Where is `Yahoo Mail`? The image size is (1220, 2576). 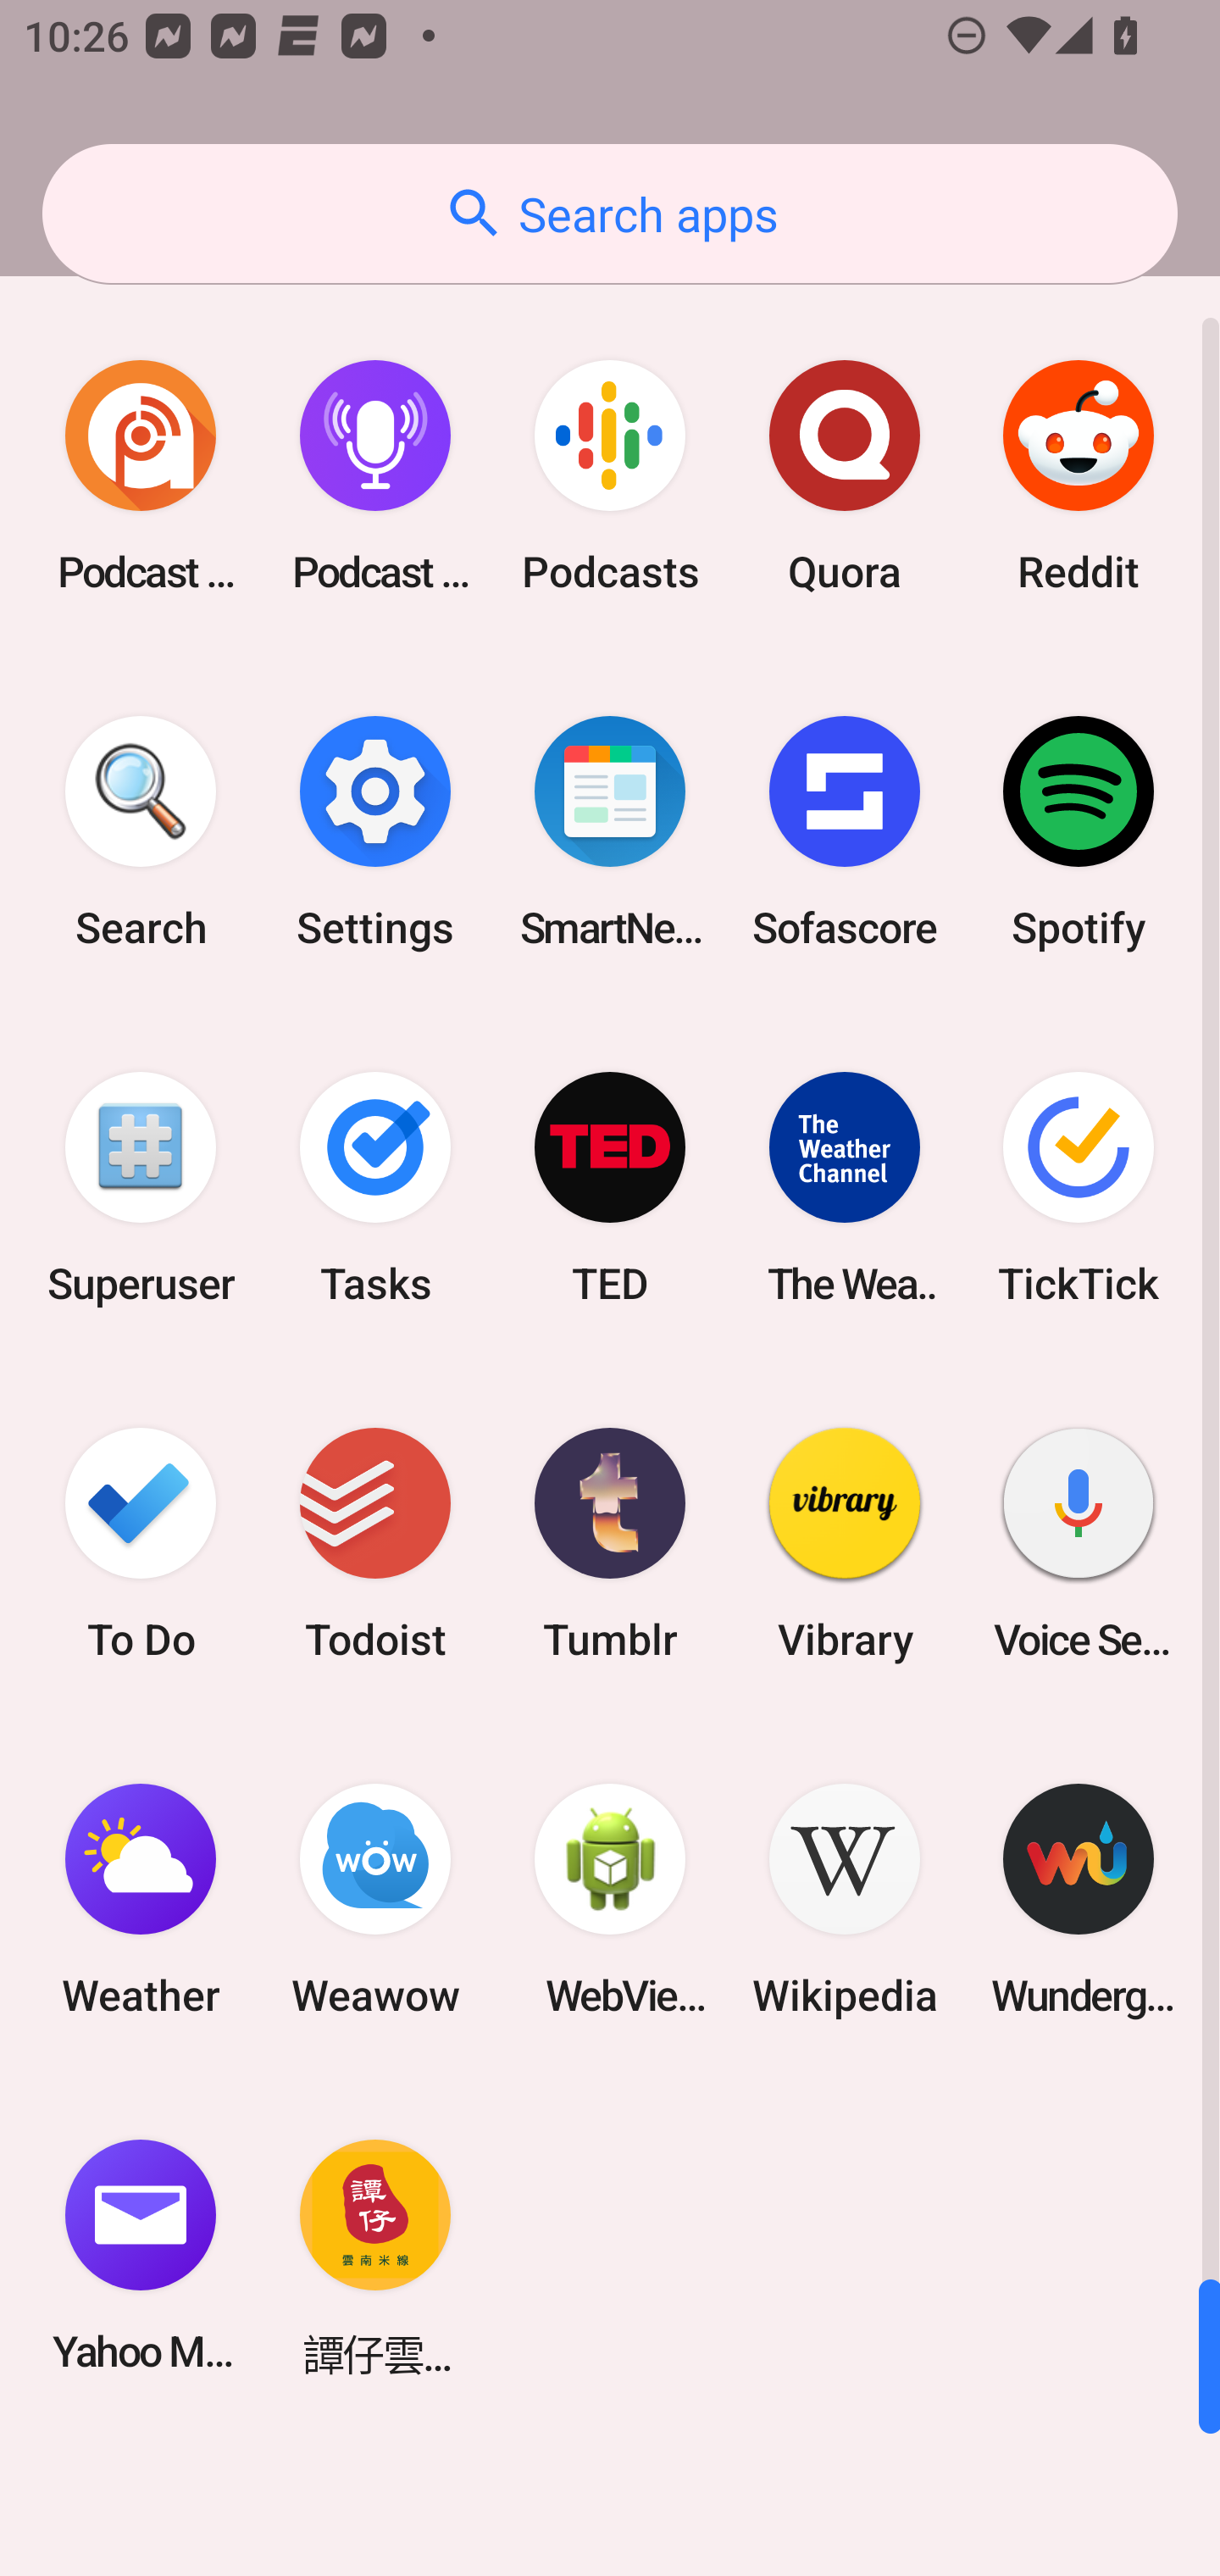
Yahoo Mail is located at coordinates (141, 2256).